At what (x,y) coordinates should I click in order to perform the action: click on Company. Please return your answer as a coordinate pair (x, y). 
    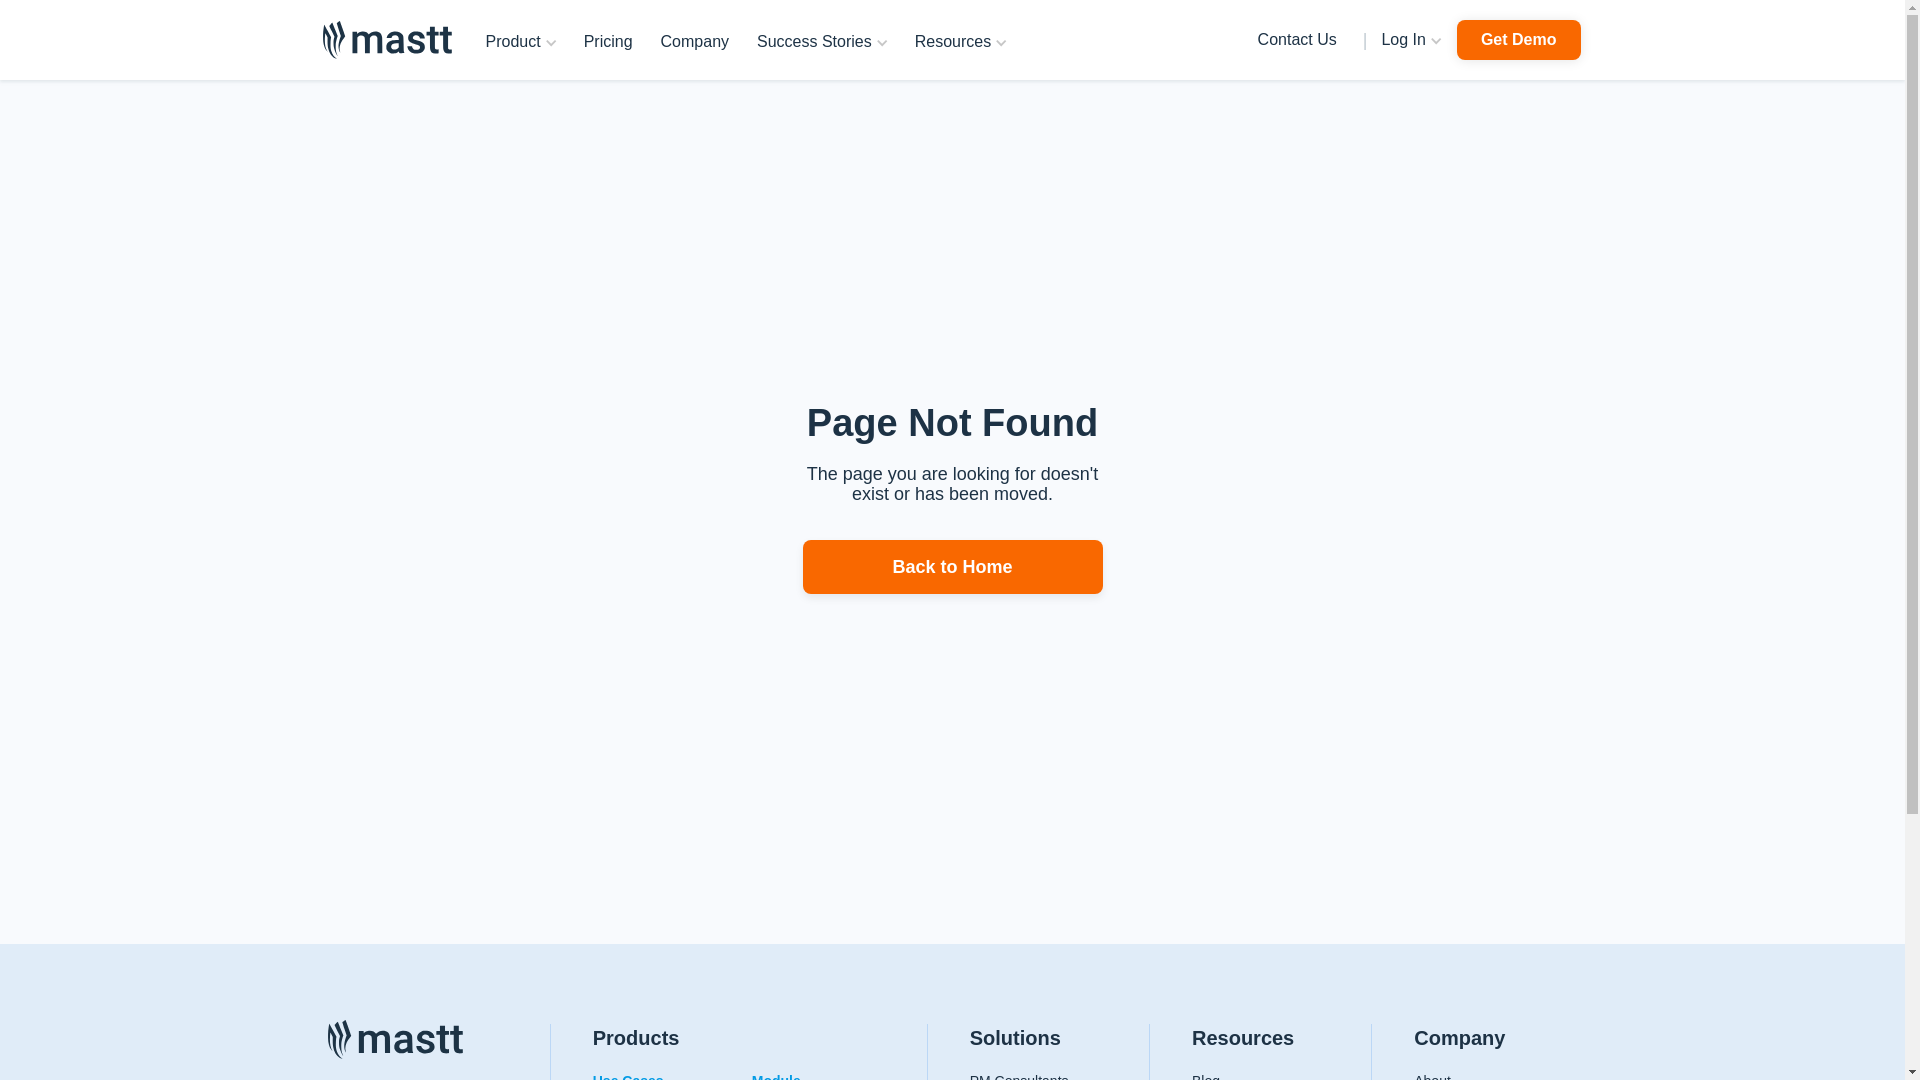
    Looking at the image, I should click on (695, 42).